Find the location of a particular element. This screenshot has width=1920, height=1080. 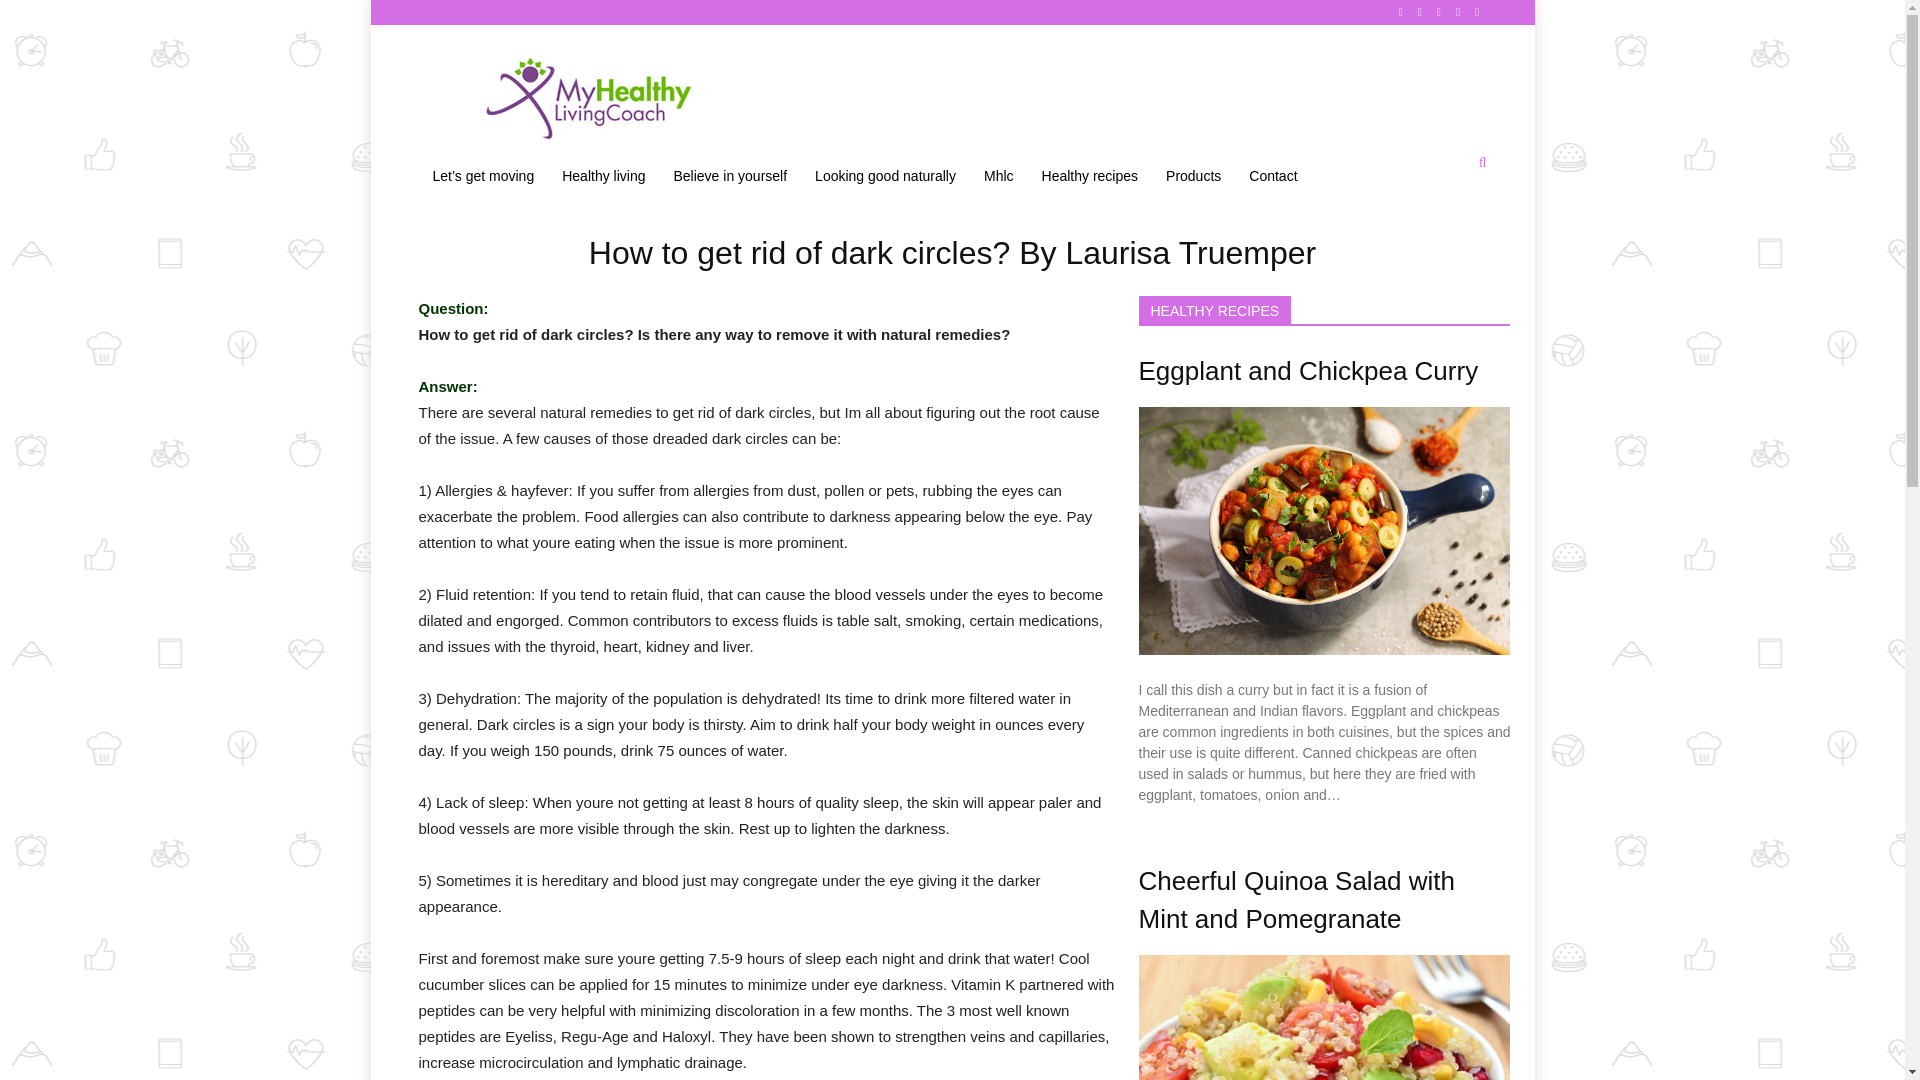

Healthy living is located at coordinates (602, 176).